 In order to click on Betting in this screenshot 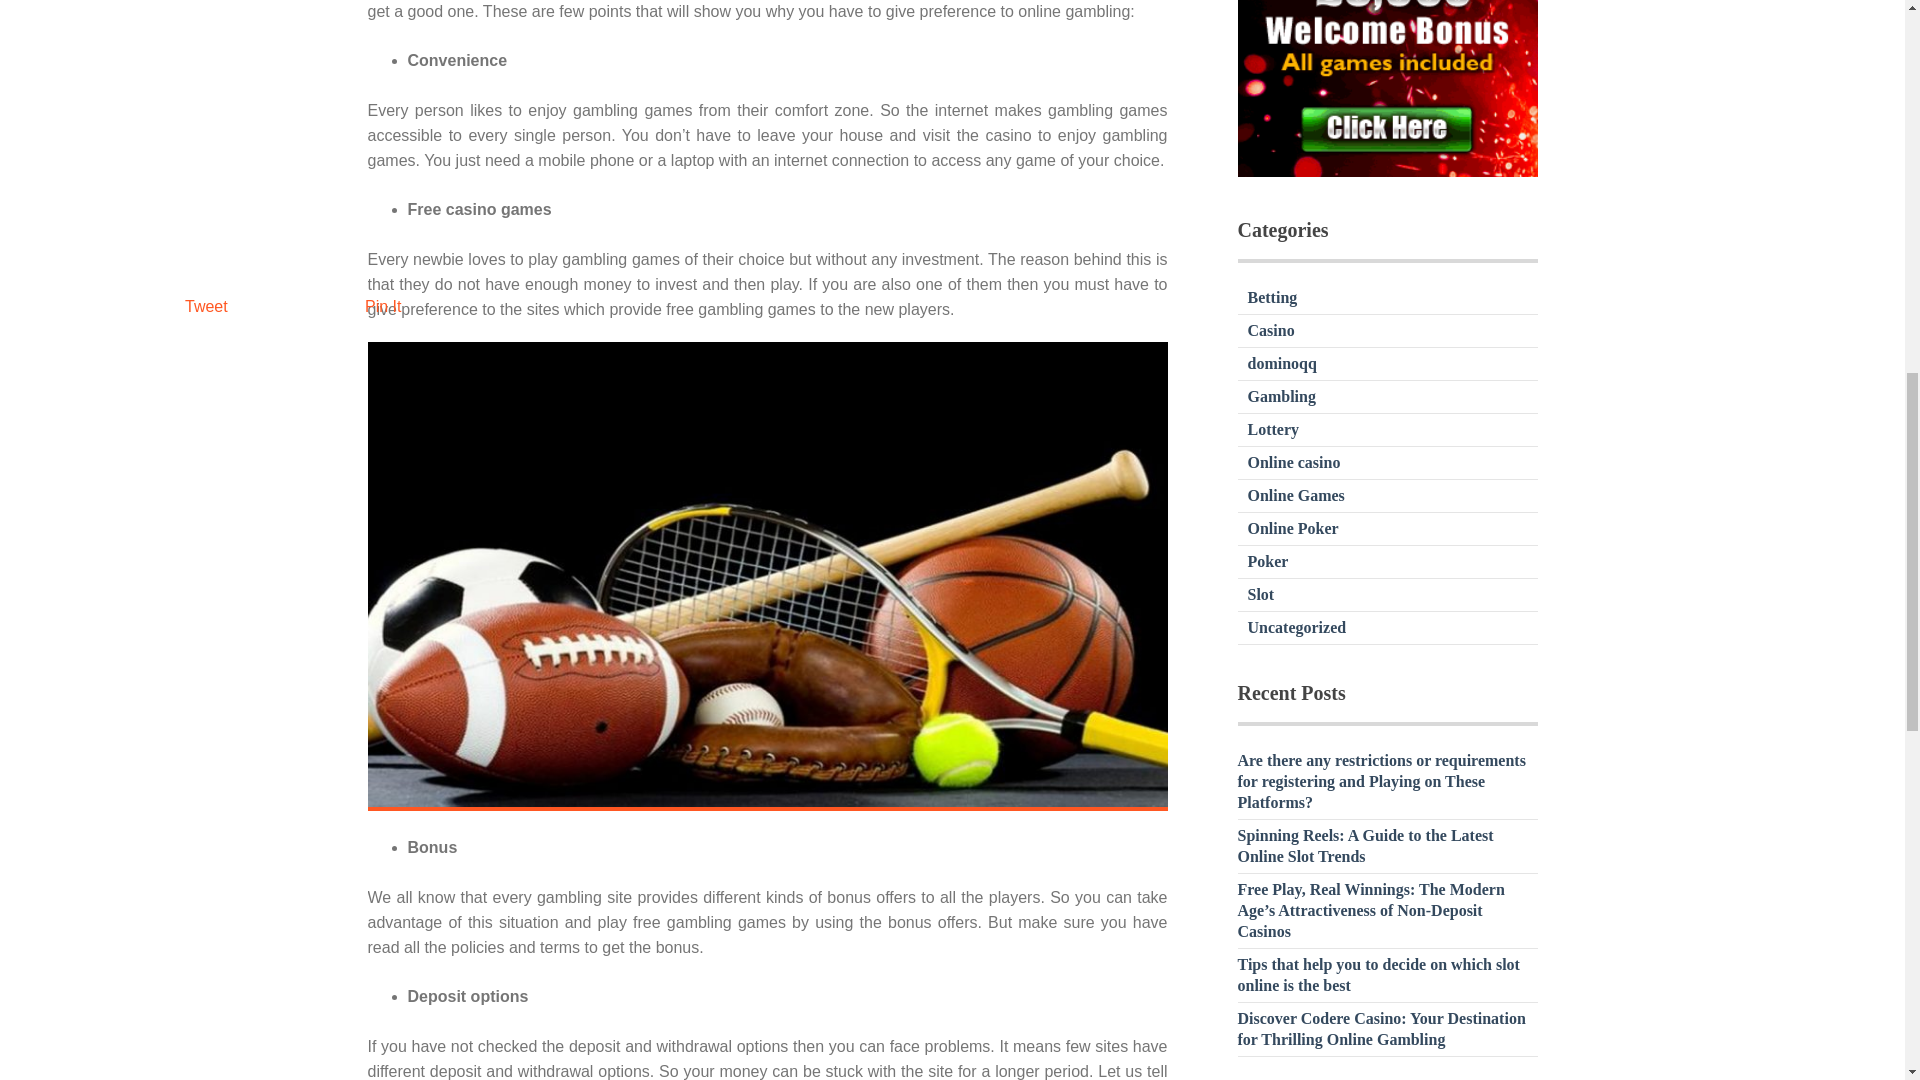, I will do `click(1272, 297)`.